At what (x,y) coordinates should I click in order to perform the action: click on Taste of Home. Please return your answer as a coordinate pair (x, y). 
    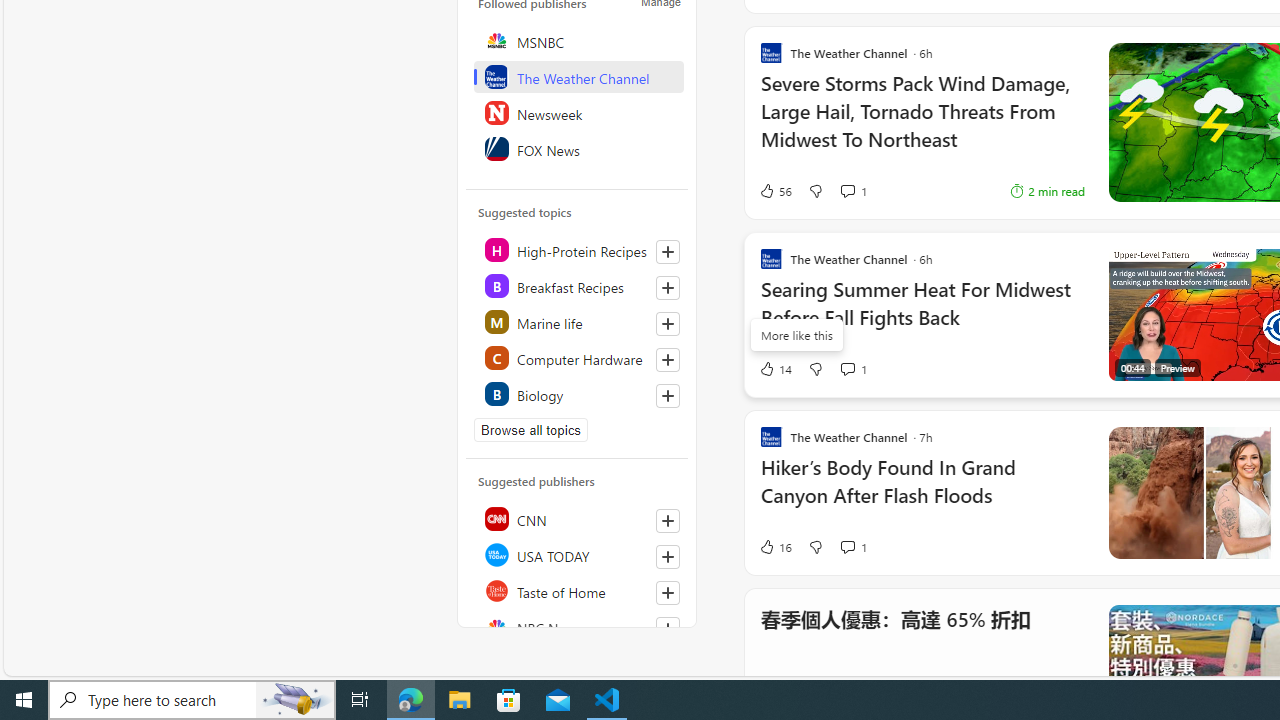
    Looking at the image, I should click on (578, 590).